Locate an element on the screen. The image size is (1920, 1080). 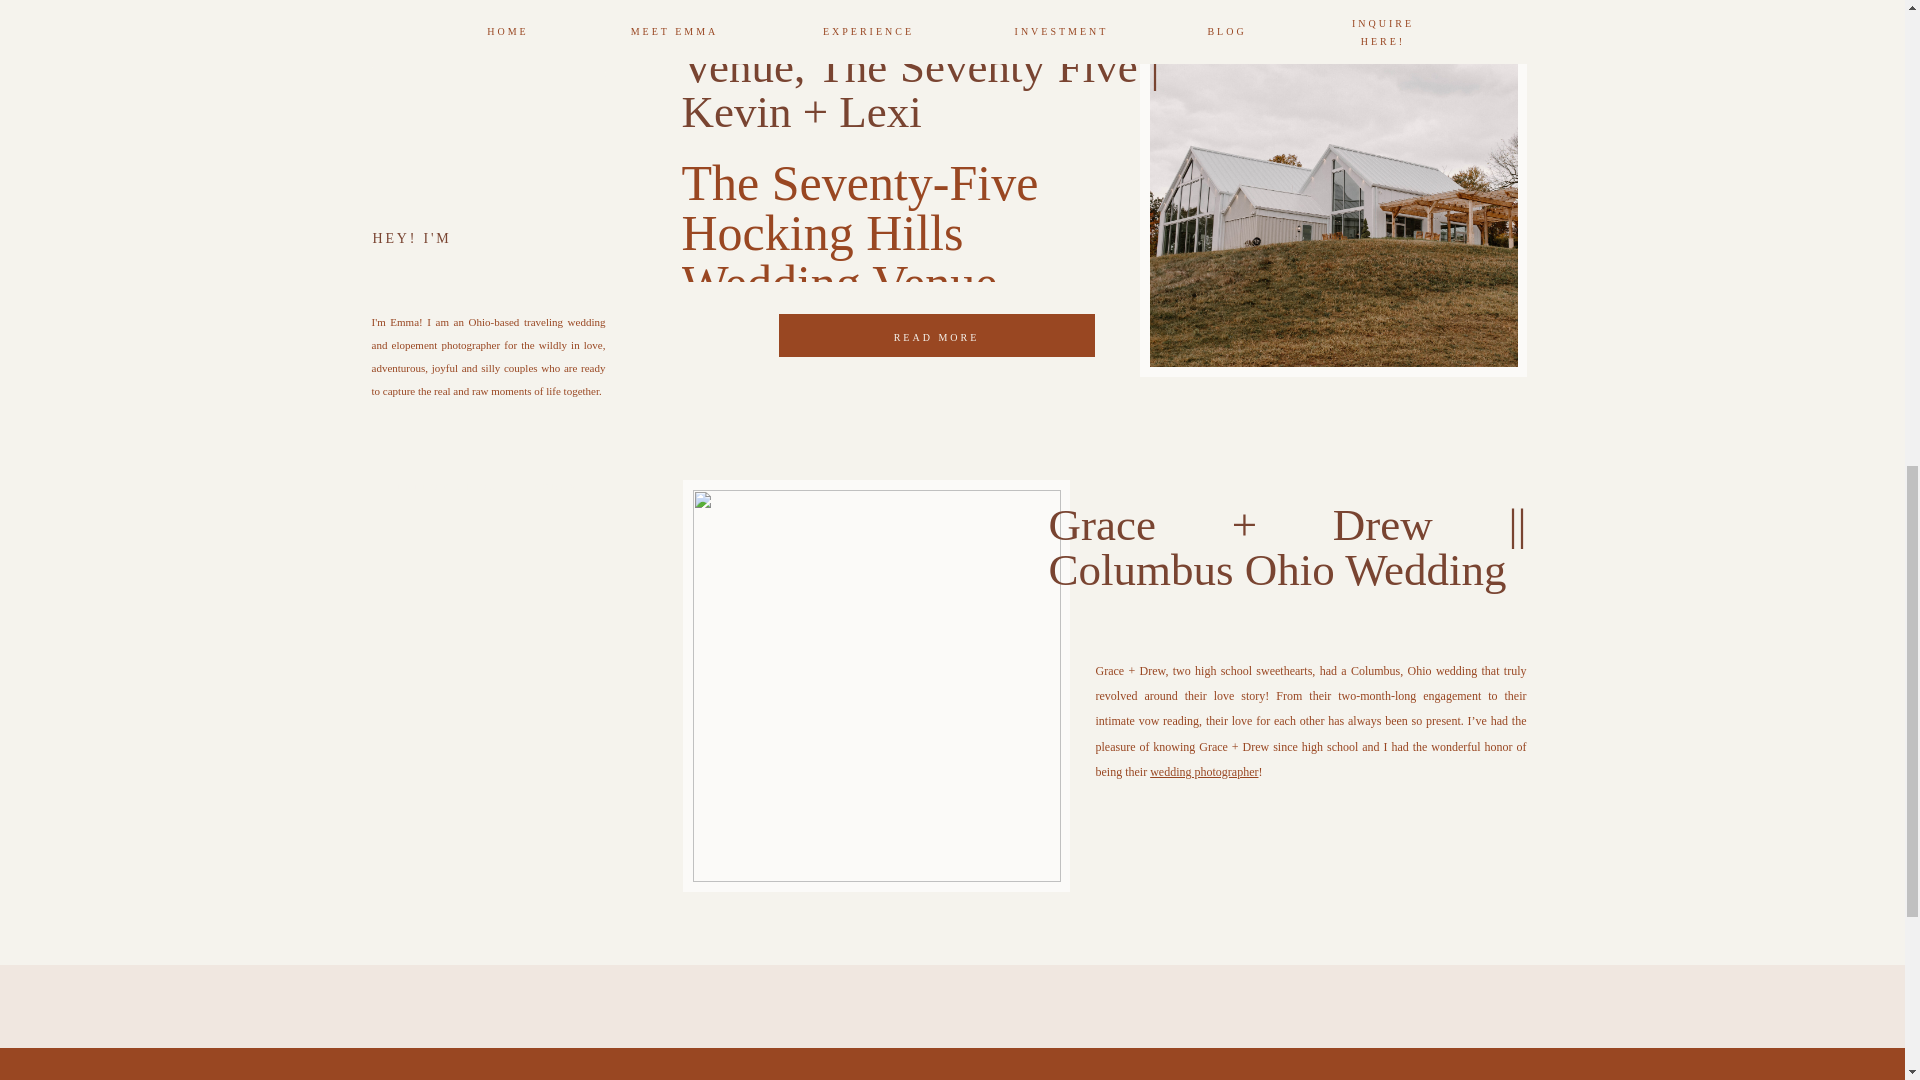
READ MORE is located at coordinates (1240, 835).